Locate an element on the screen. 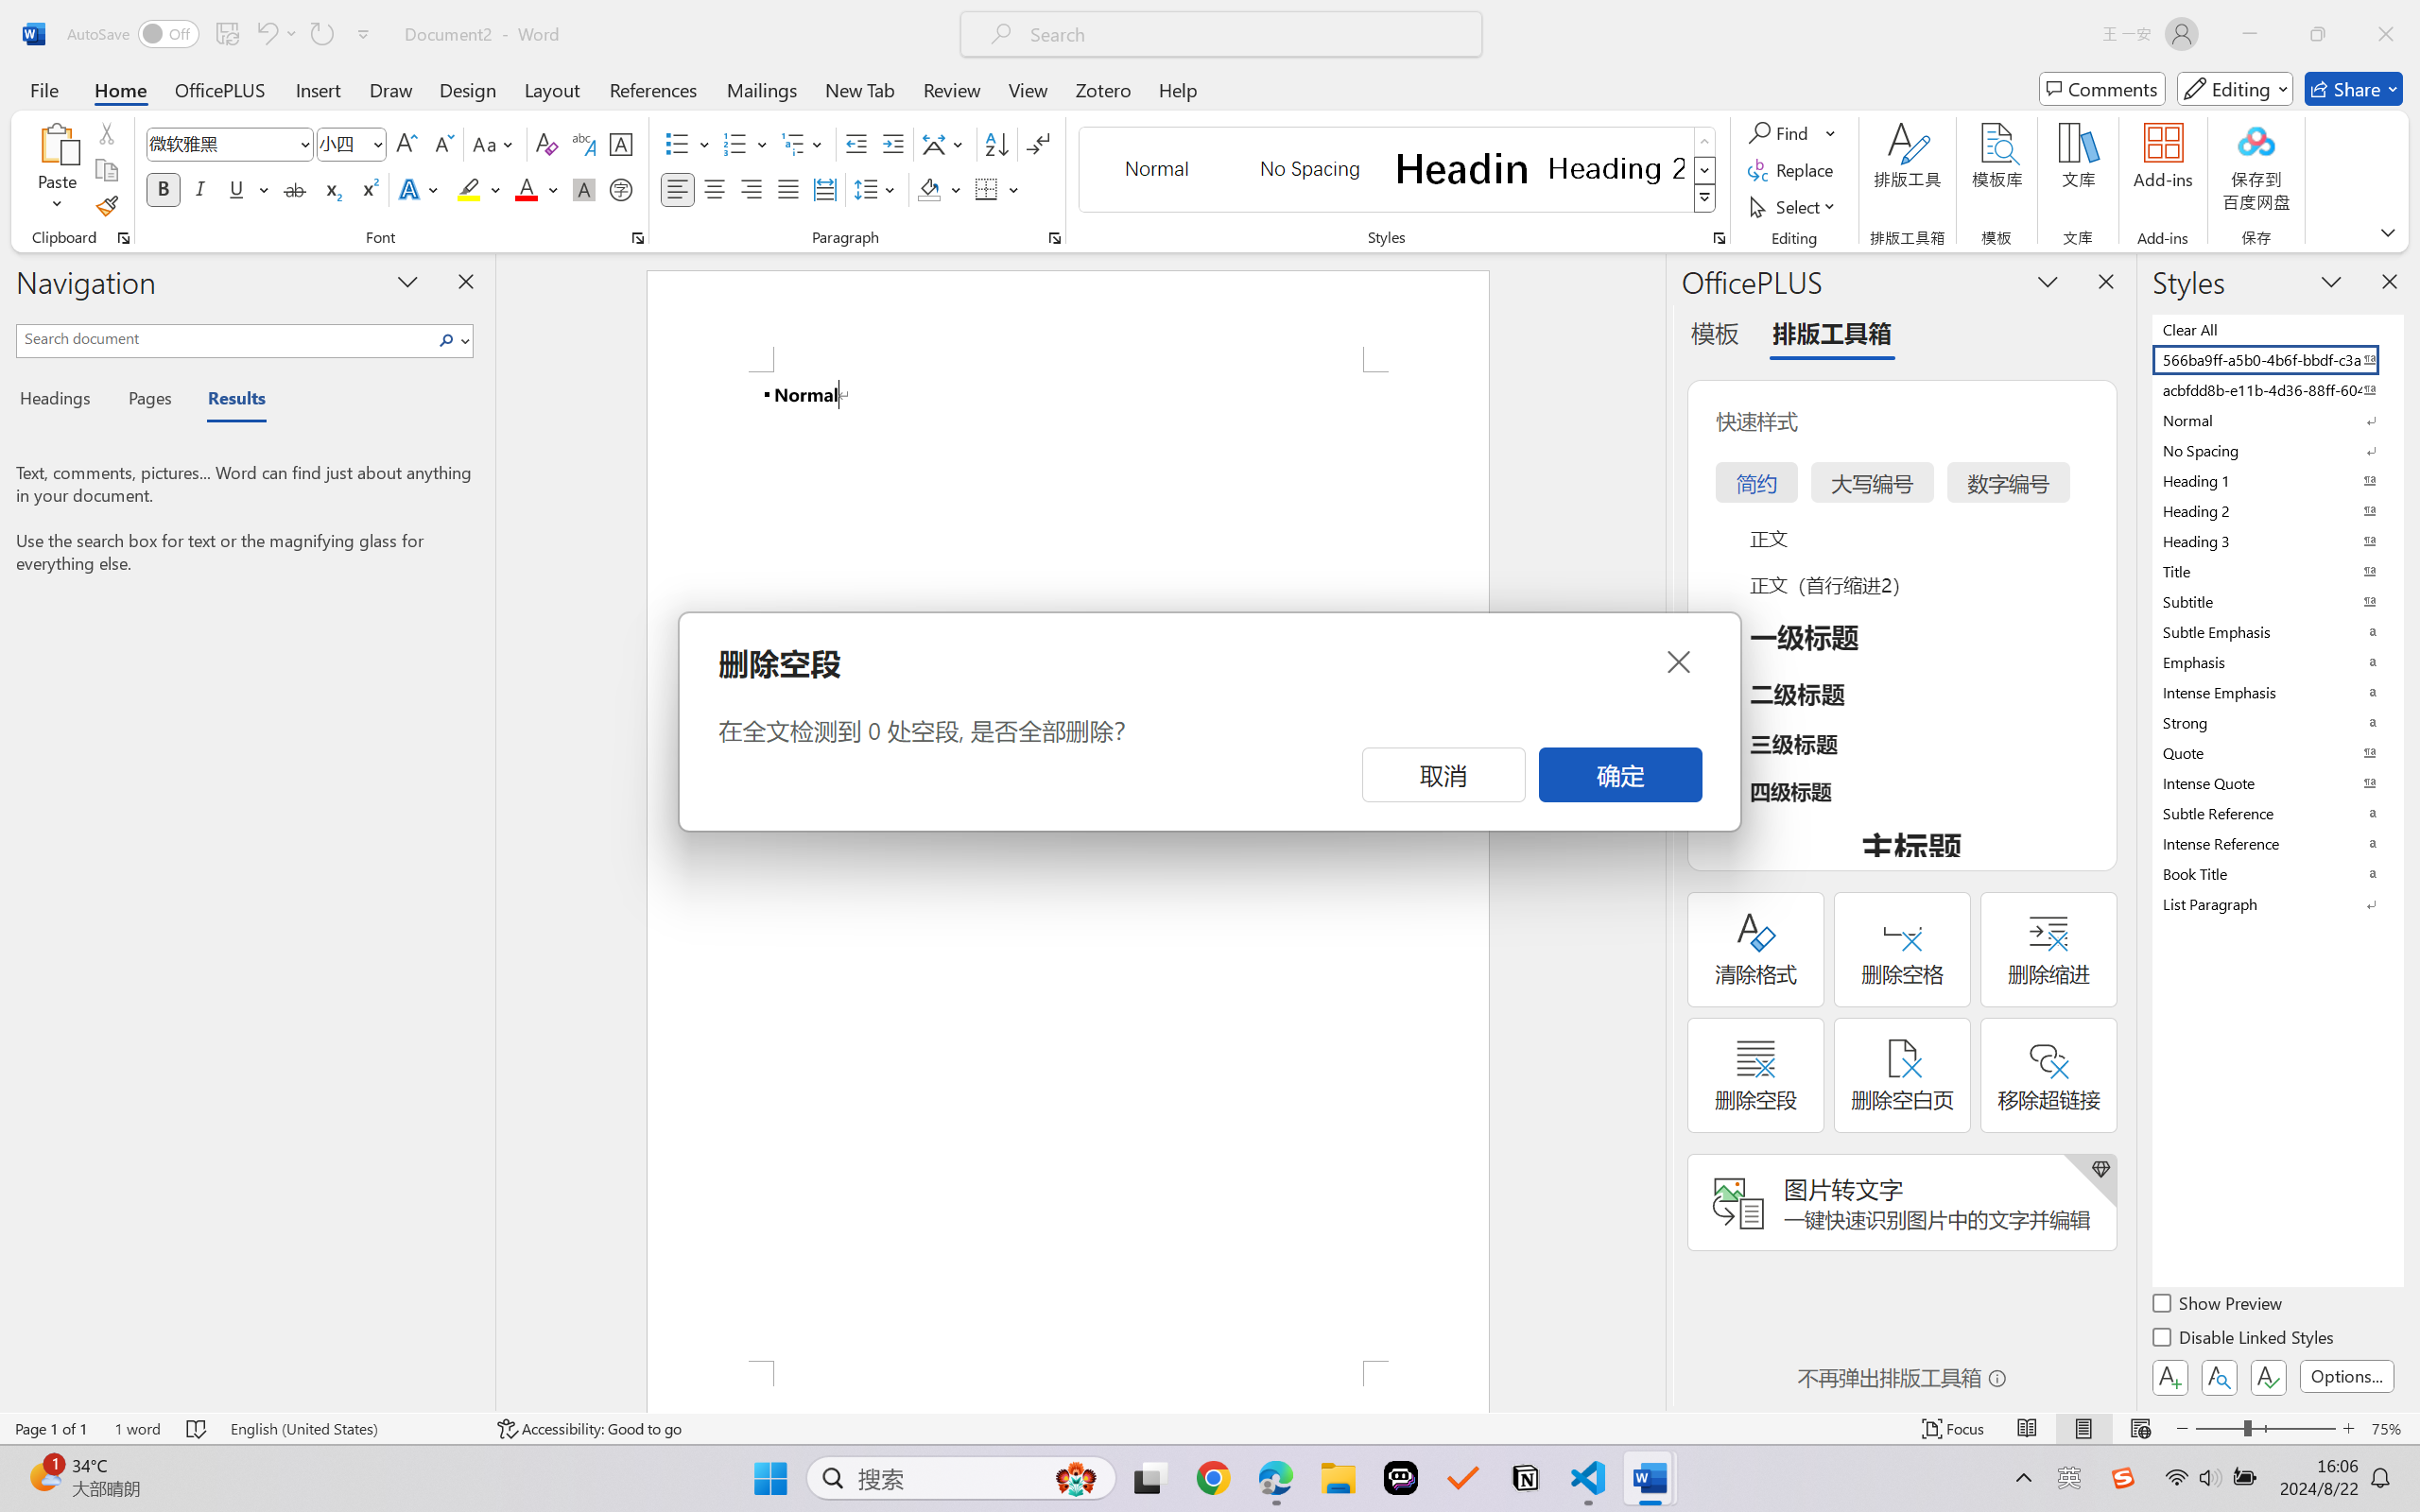 This screenshot has height=1512, width=2420. Class: NetUIButton is located at coordinates (2269, 1377).